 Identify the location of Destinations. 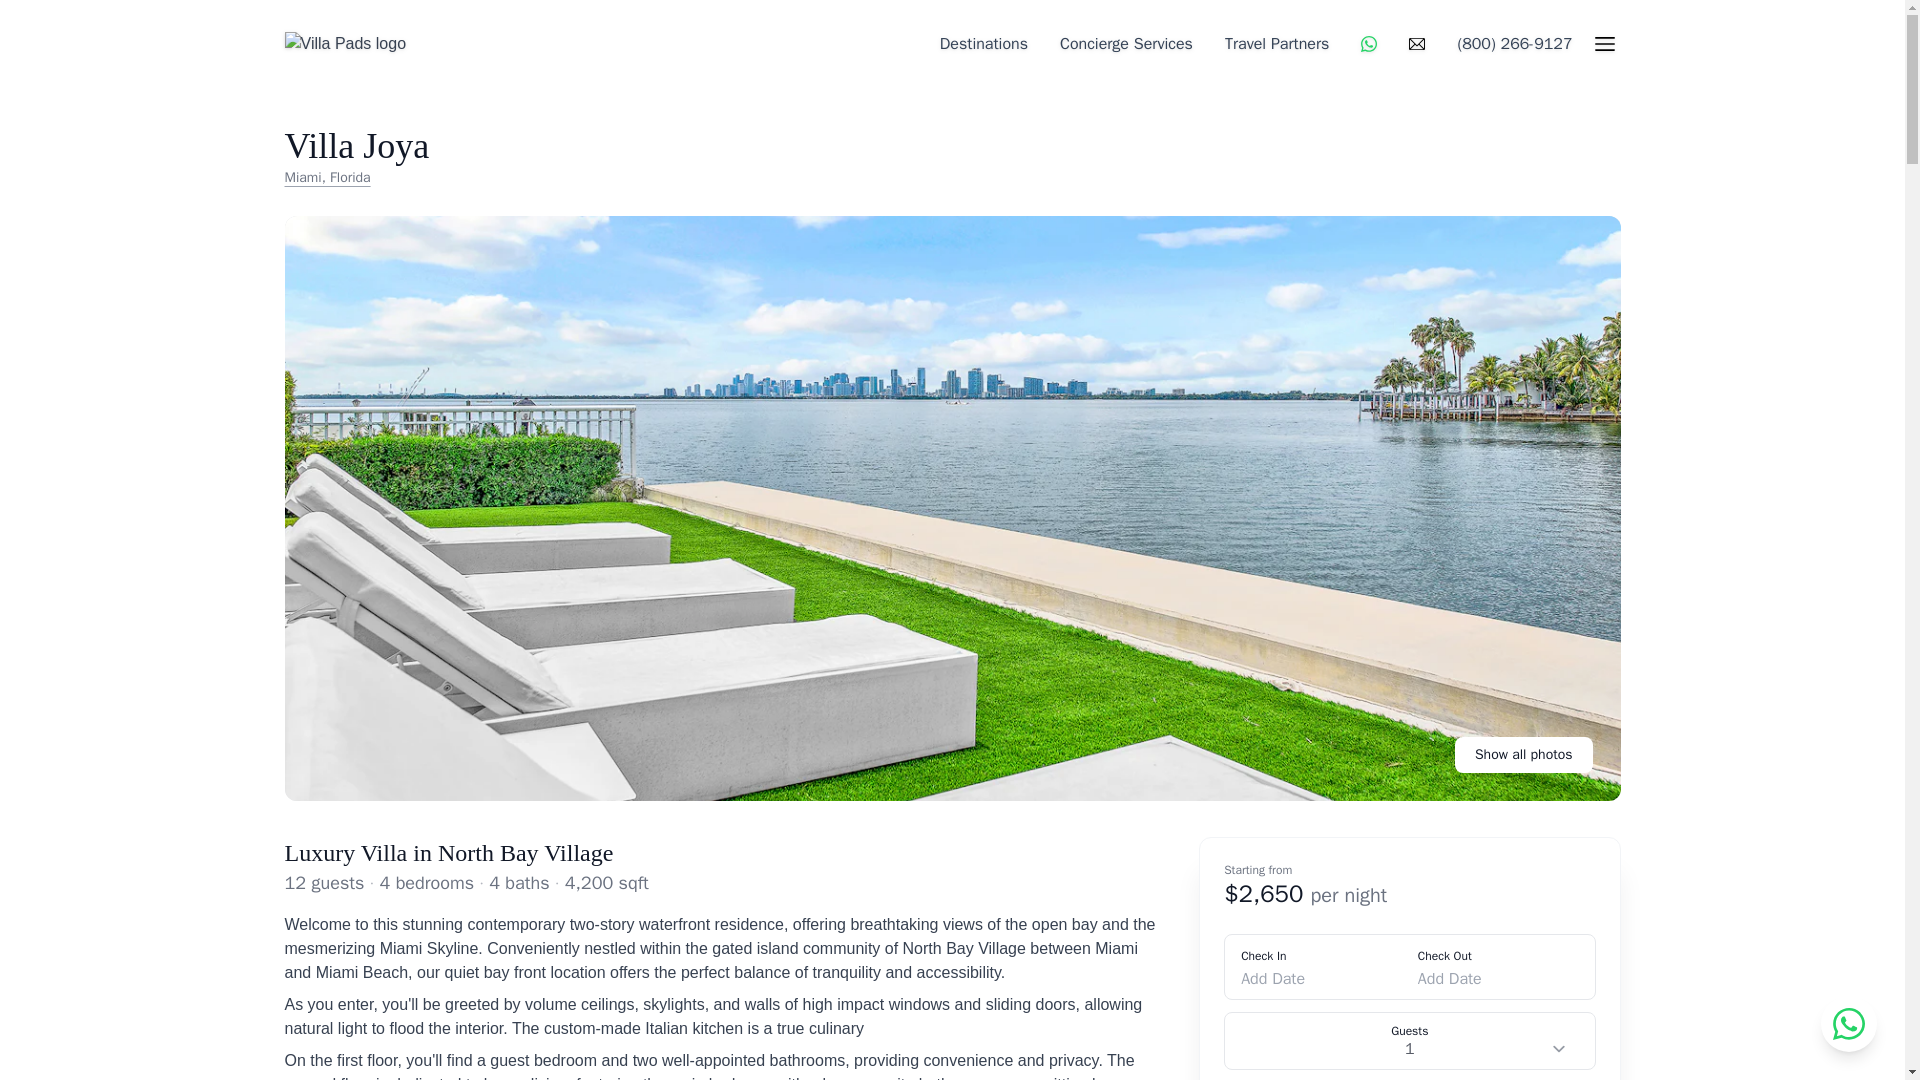
(984, 43).